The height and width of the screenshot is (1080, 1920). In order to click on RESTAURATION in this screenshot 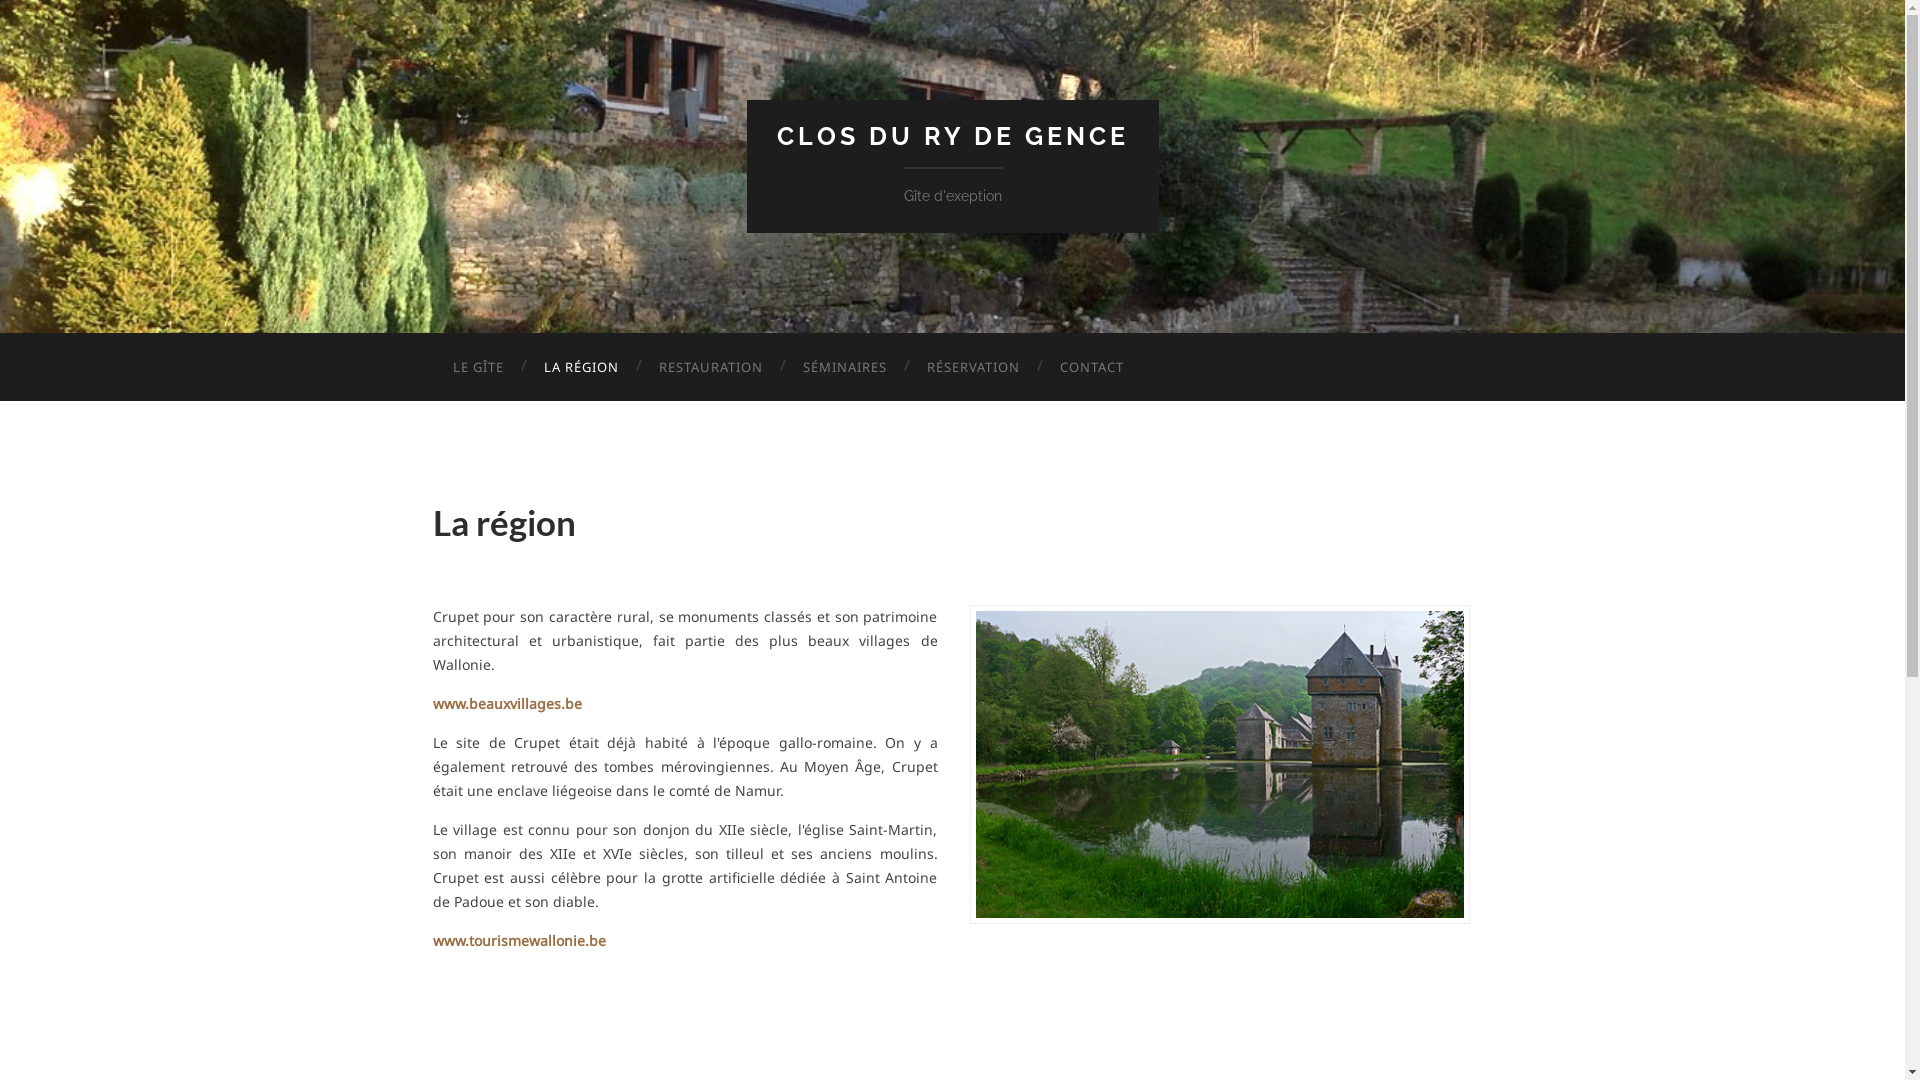, I will do `click(710, 367)`.